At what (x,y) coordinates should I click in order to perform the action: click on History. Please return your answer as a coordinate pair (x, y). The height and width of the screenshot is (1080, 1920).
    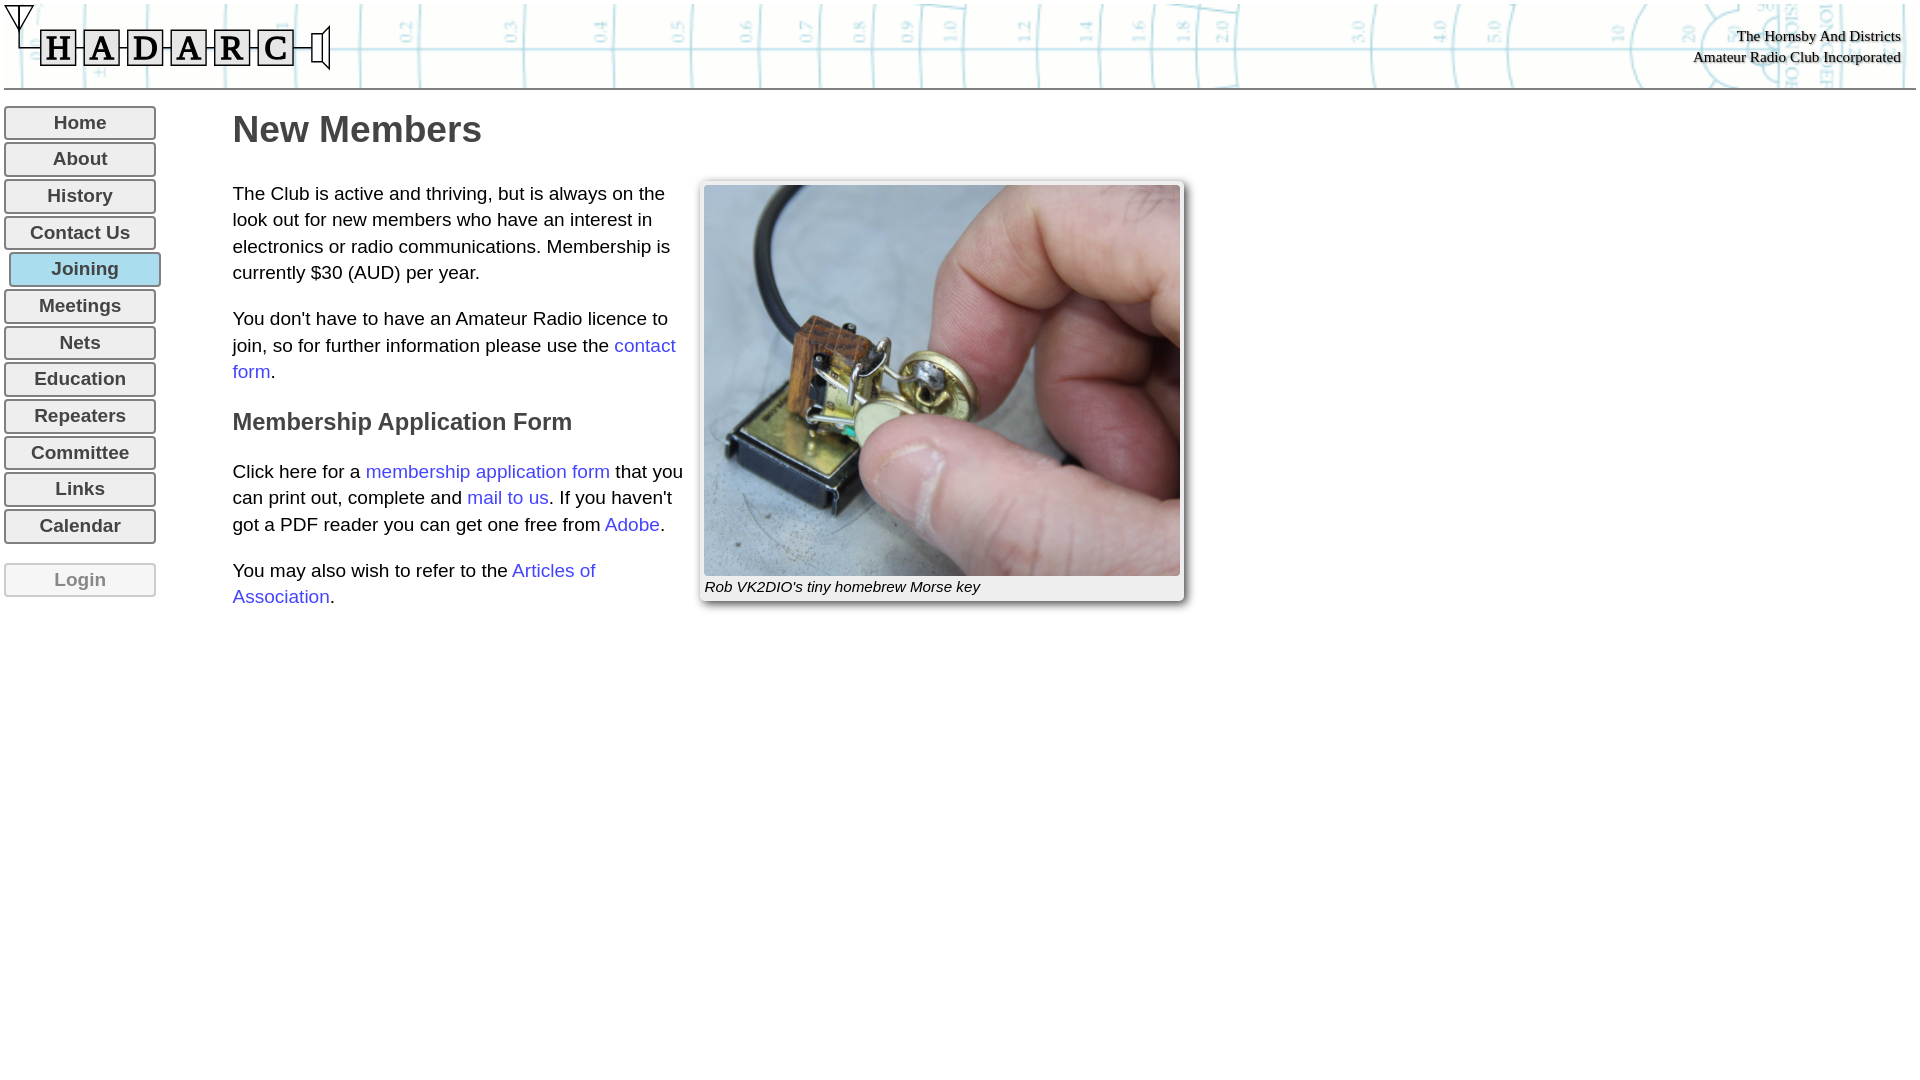
    Looking at the image, I should click on (80, 196).